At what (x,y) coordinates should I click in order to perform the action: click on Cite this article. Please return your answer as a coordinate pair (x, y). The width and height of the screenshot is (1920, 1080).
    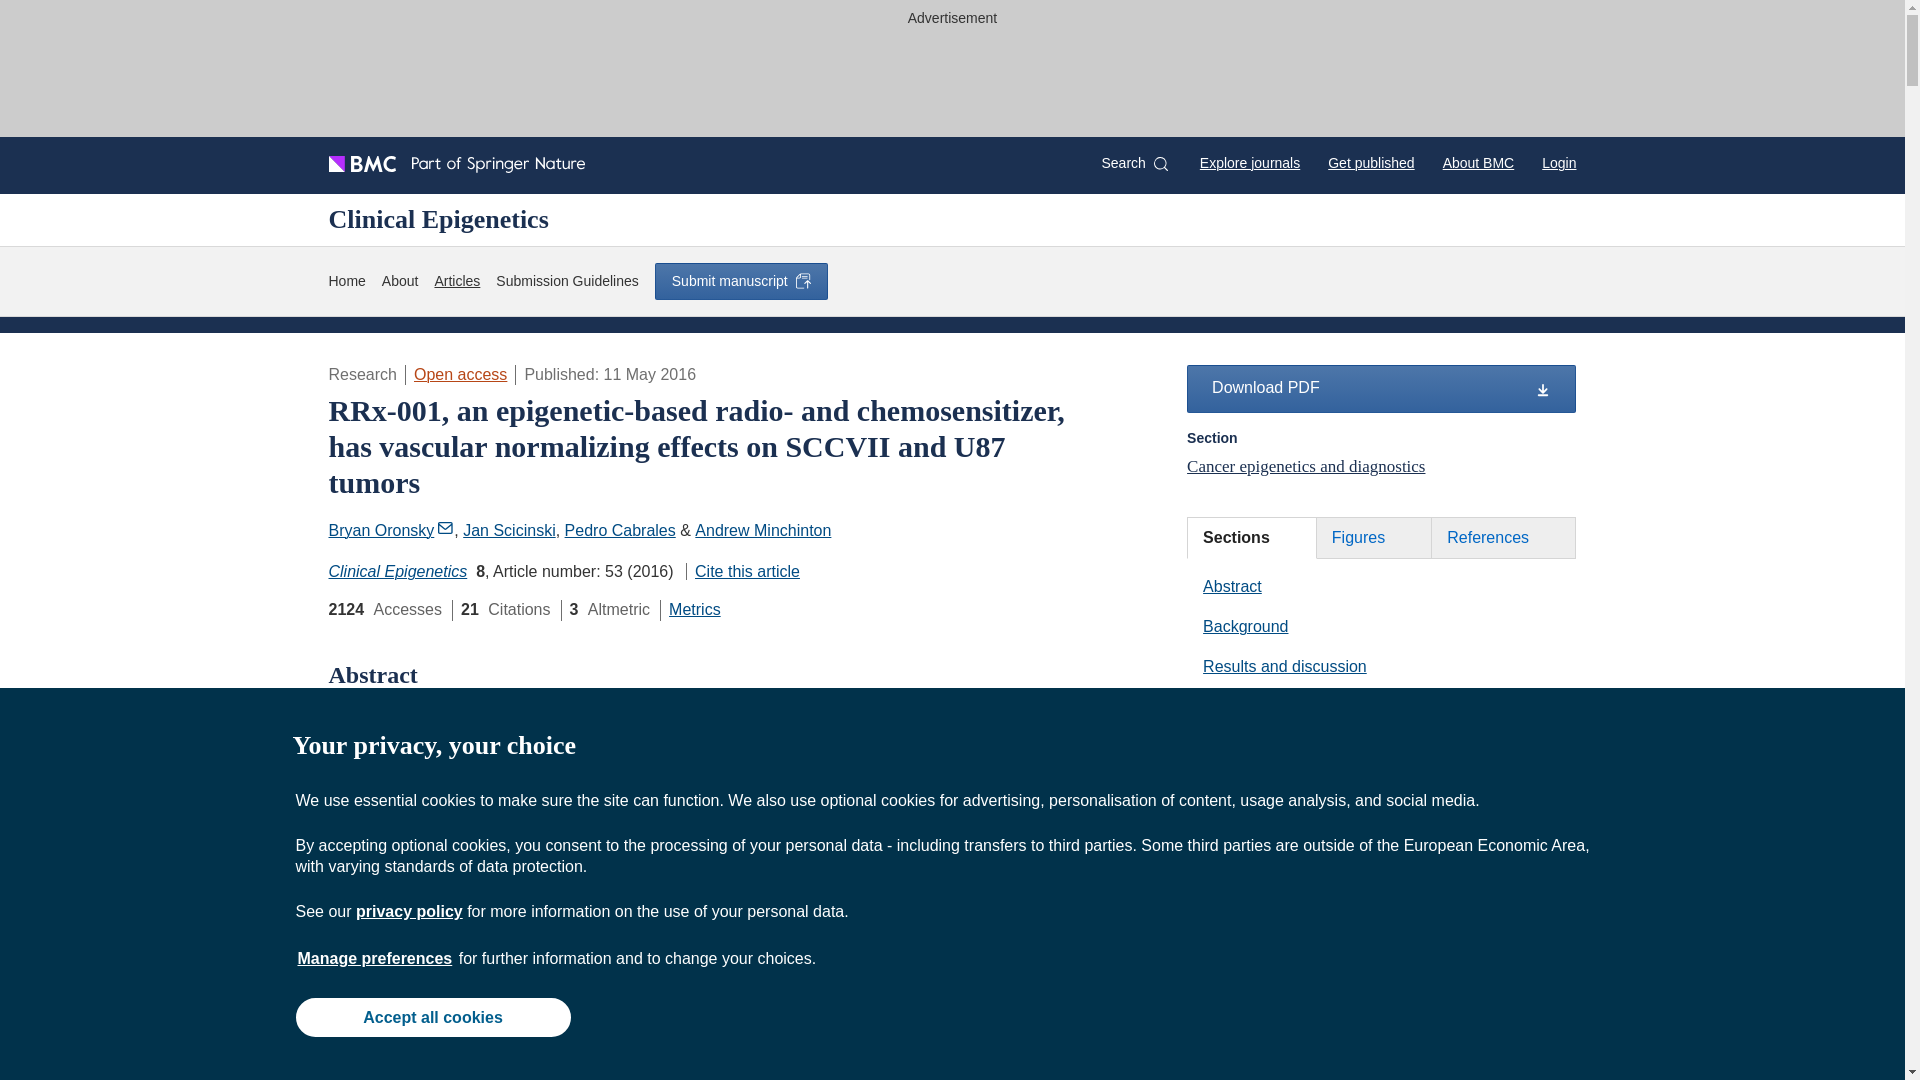
    Looking at the image, I should click on (742, 570).